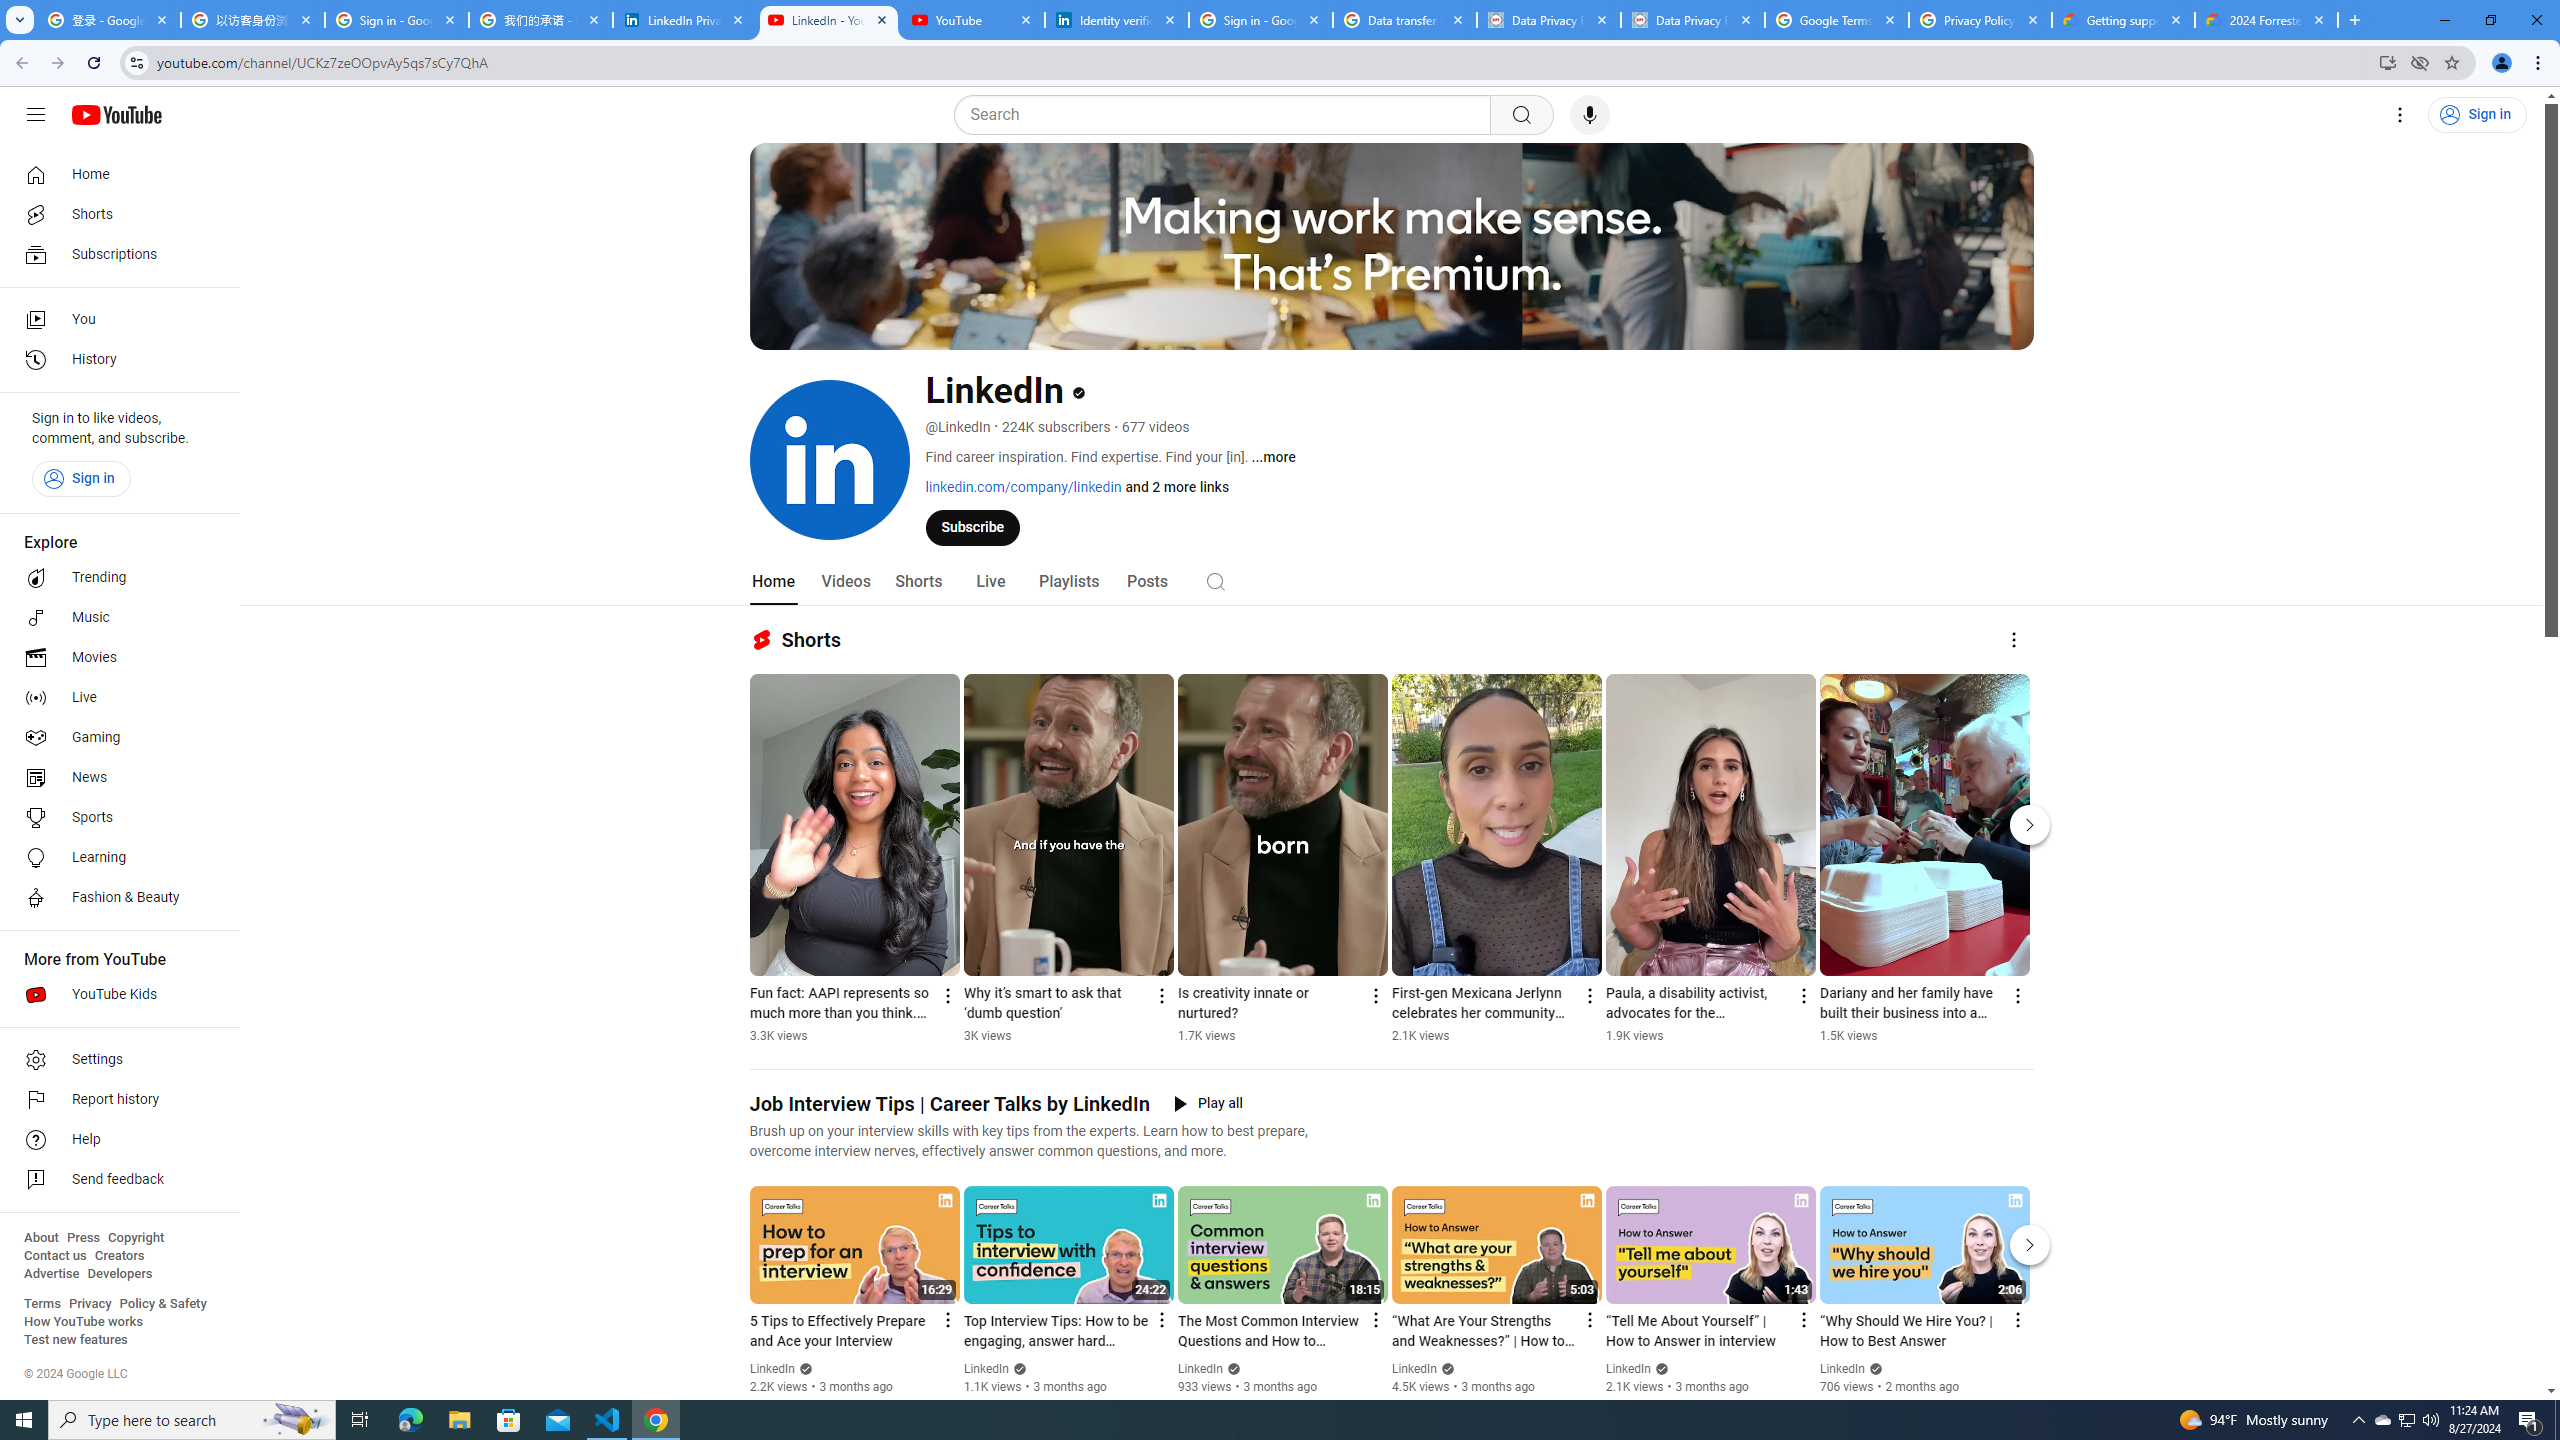 The image size is (2560, 1440). I want to click on Policy & Safety, so click(162, 1304).